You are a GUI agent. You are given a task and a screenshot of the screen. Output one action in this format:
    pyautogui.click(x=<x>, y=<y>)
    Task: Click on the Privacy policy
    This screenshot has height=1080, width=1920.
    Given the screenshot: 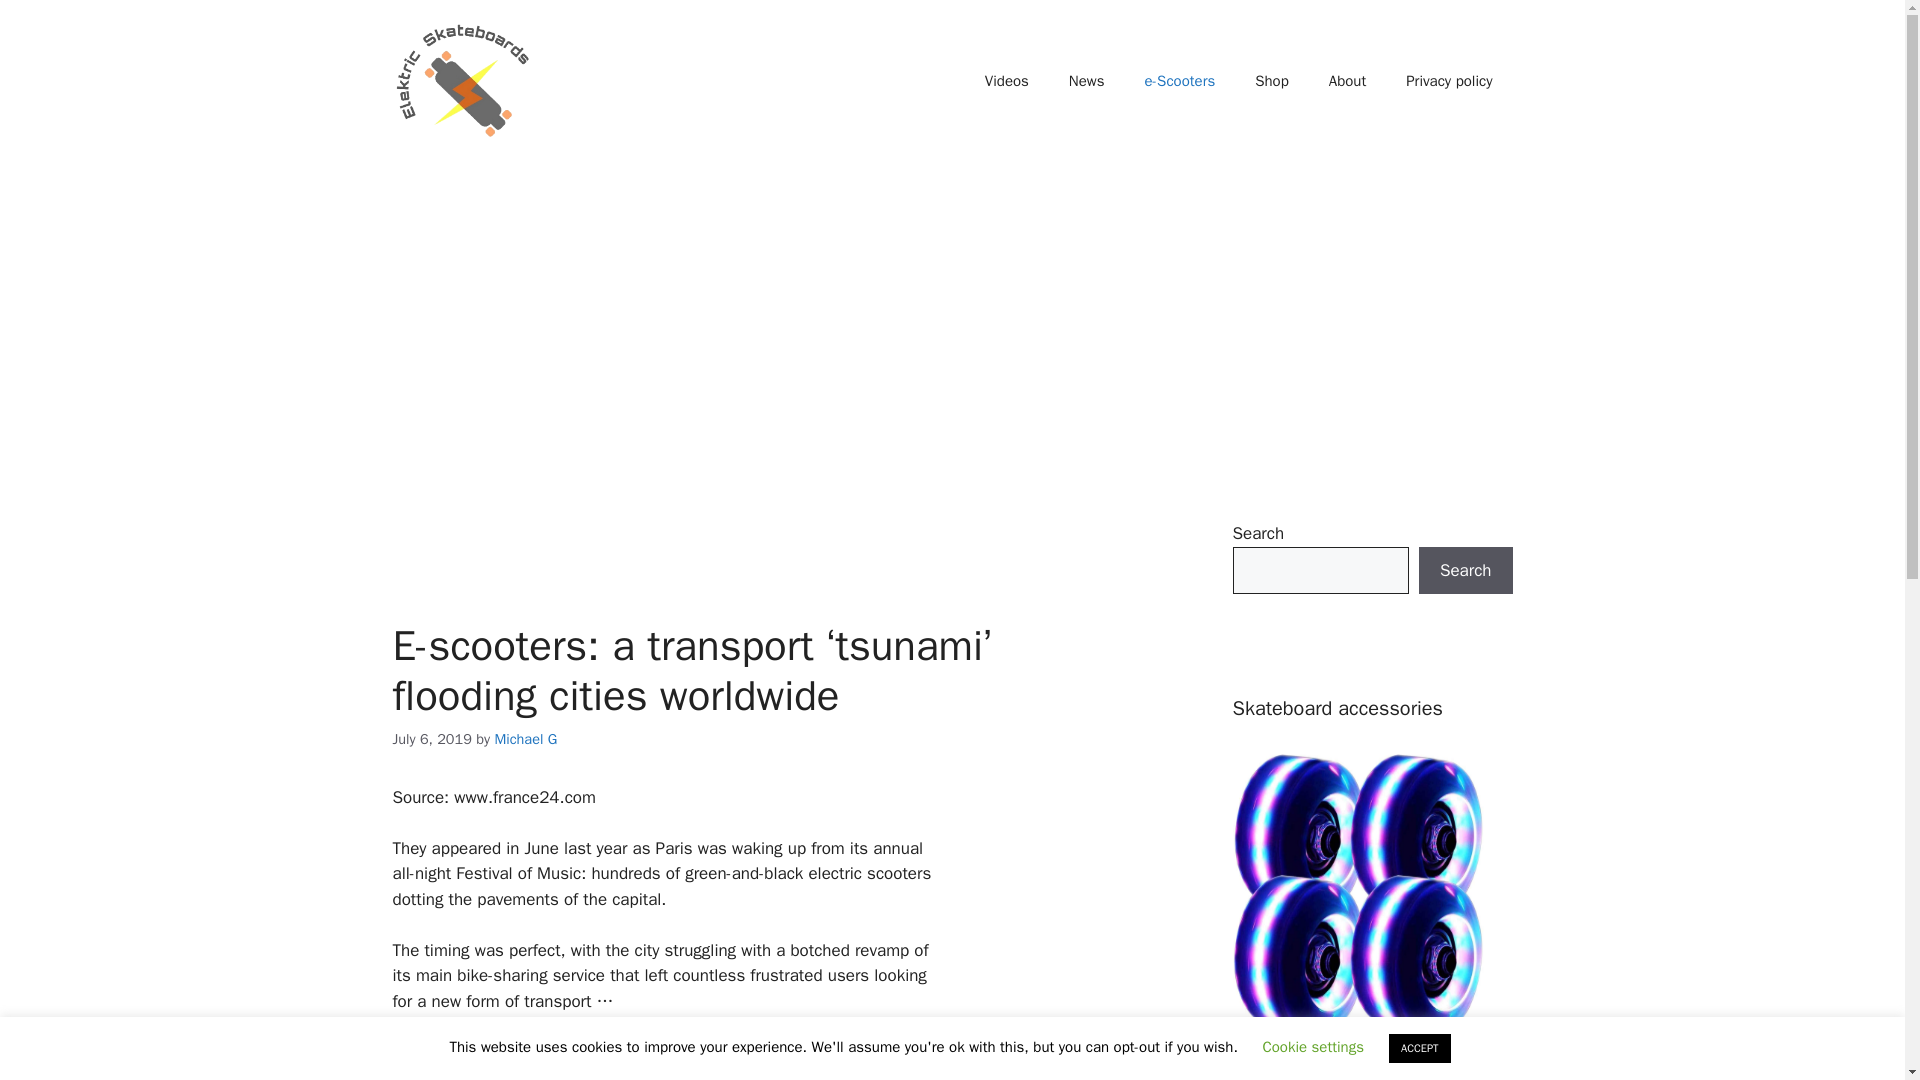 What is the action you would take?
    pyautogui.click(x=1449, y=80)
    